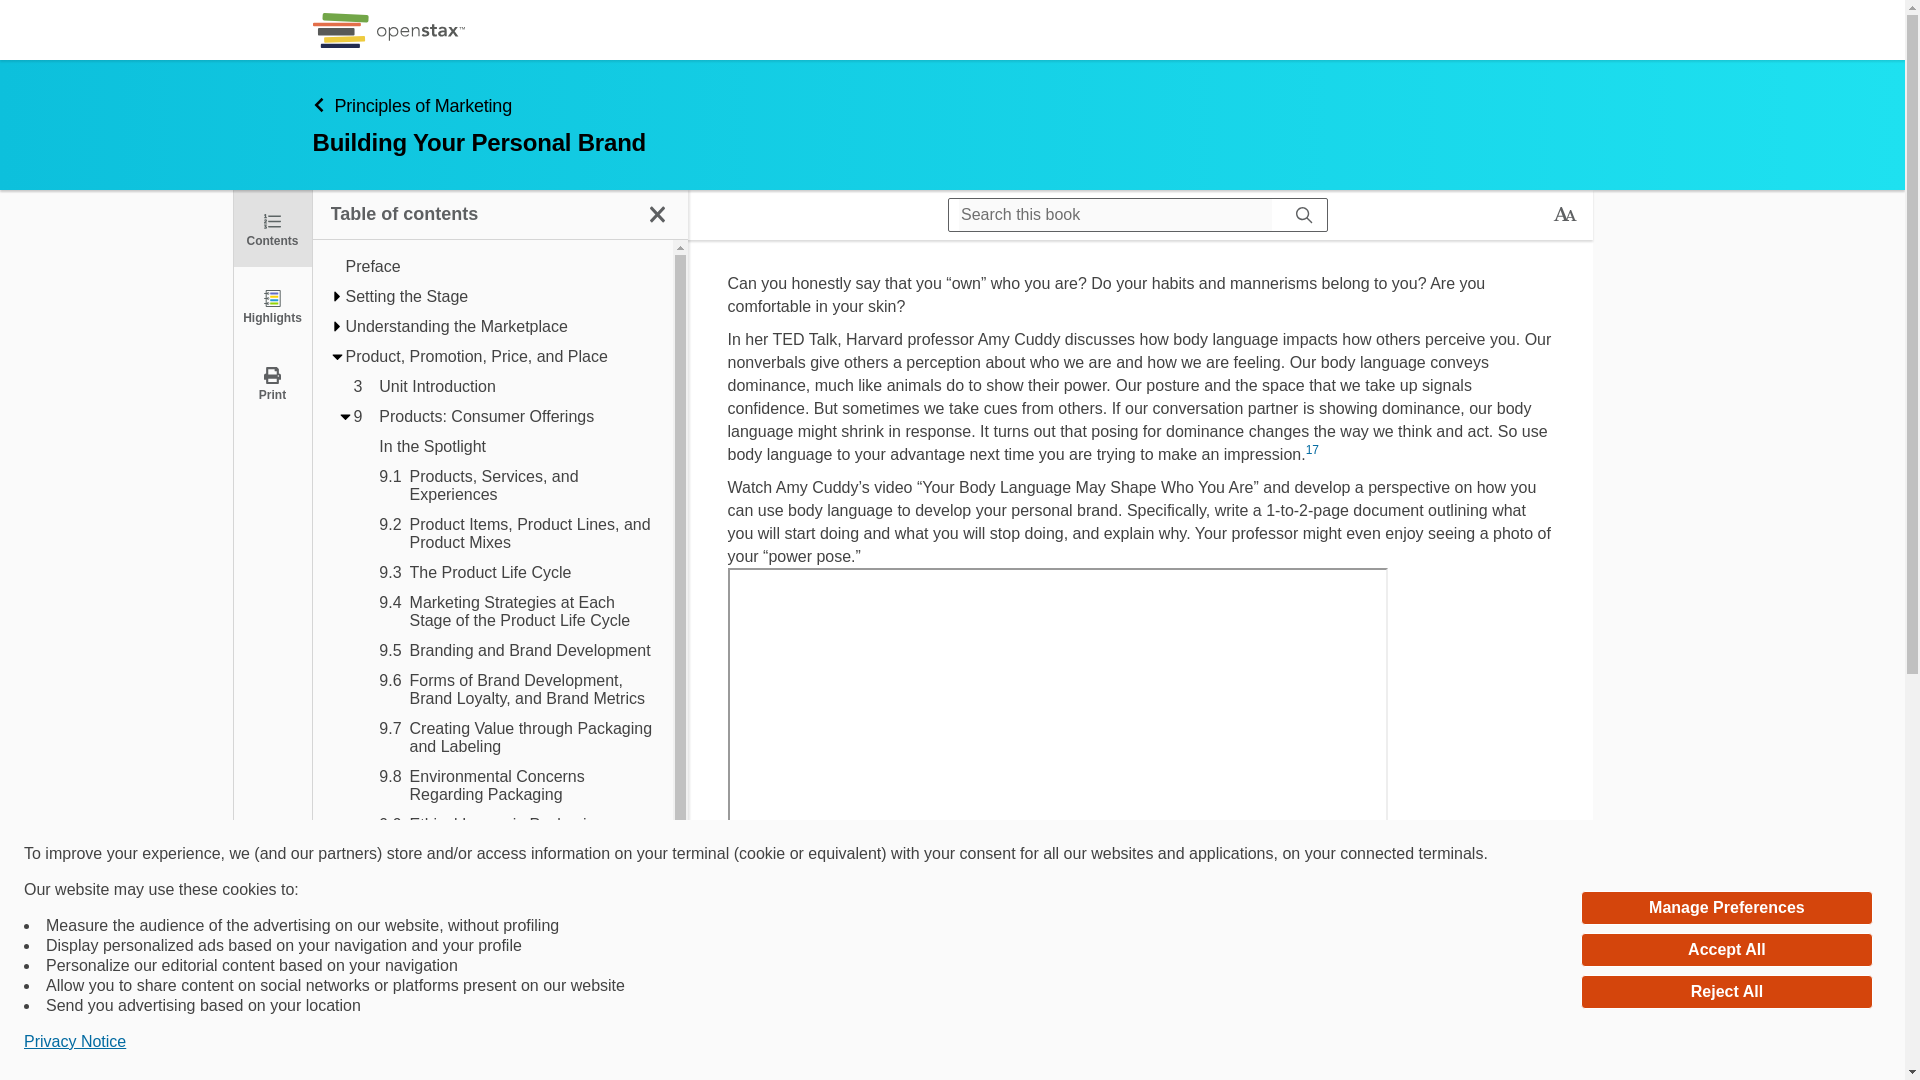 This screenshot has height=1080, width=1920. Describe the element at coordinates (1726, 992) in the screenshot. I see `Reject All` at that location.